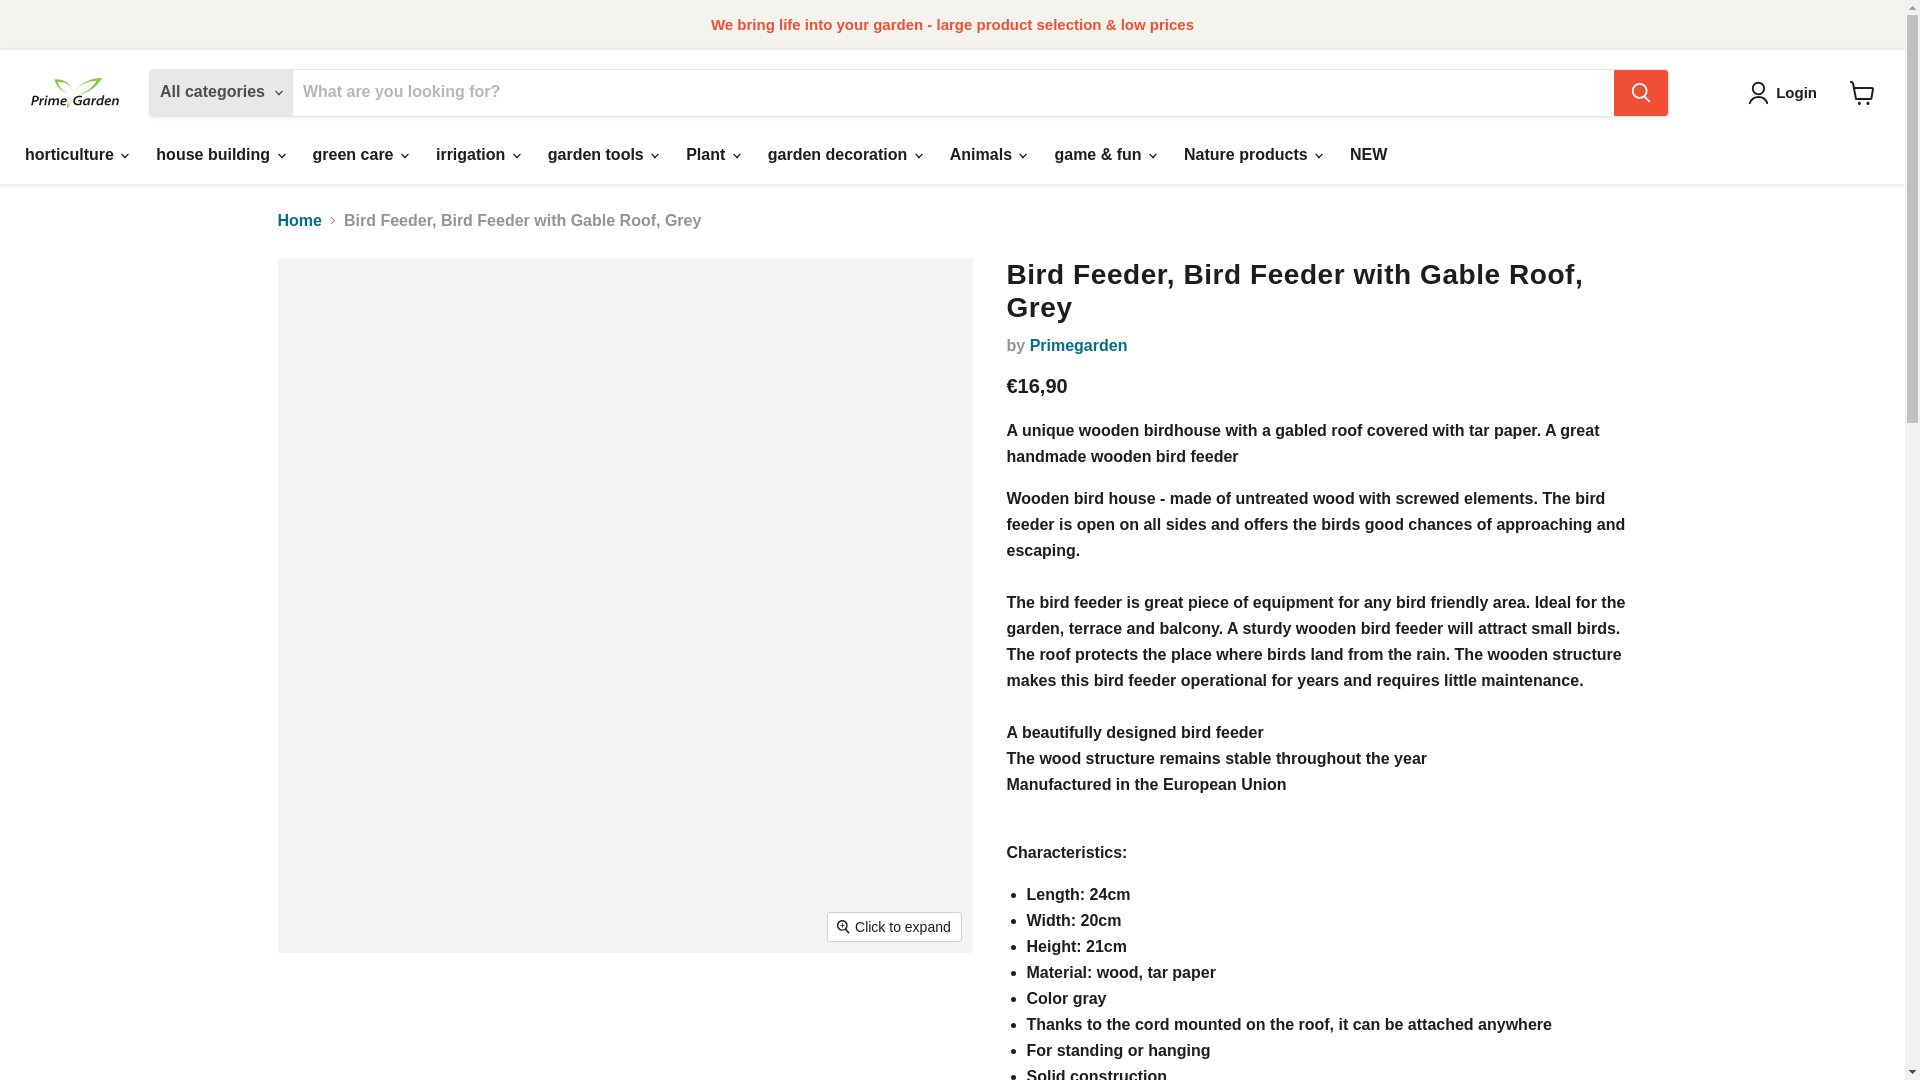 This screenshot has width=1920, height=1080. What do you see at coordinates (1862, 92) in the screenshot?
I see `View cart` at bounding box center [1862, 92].